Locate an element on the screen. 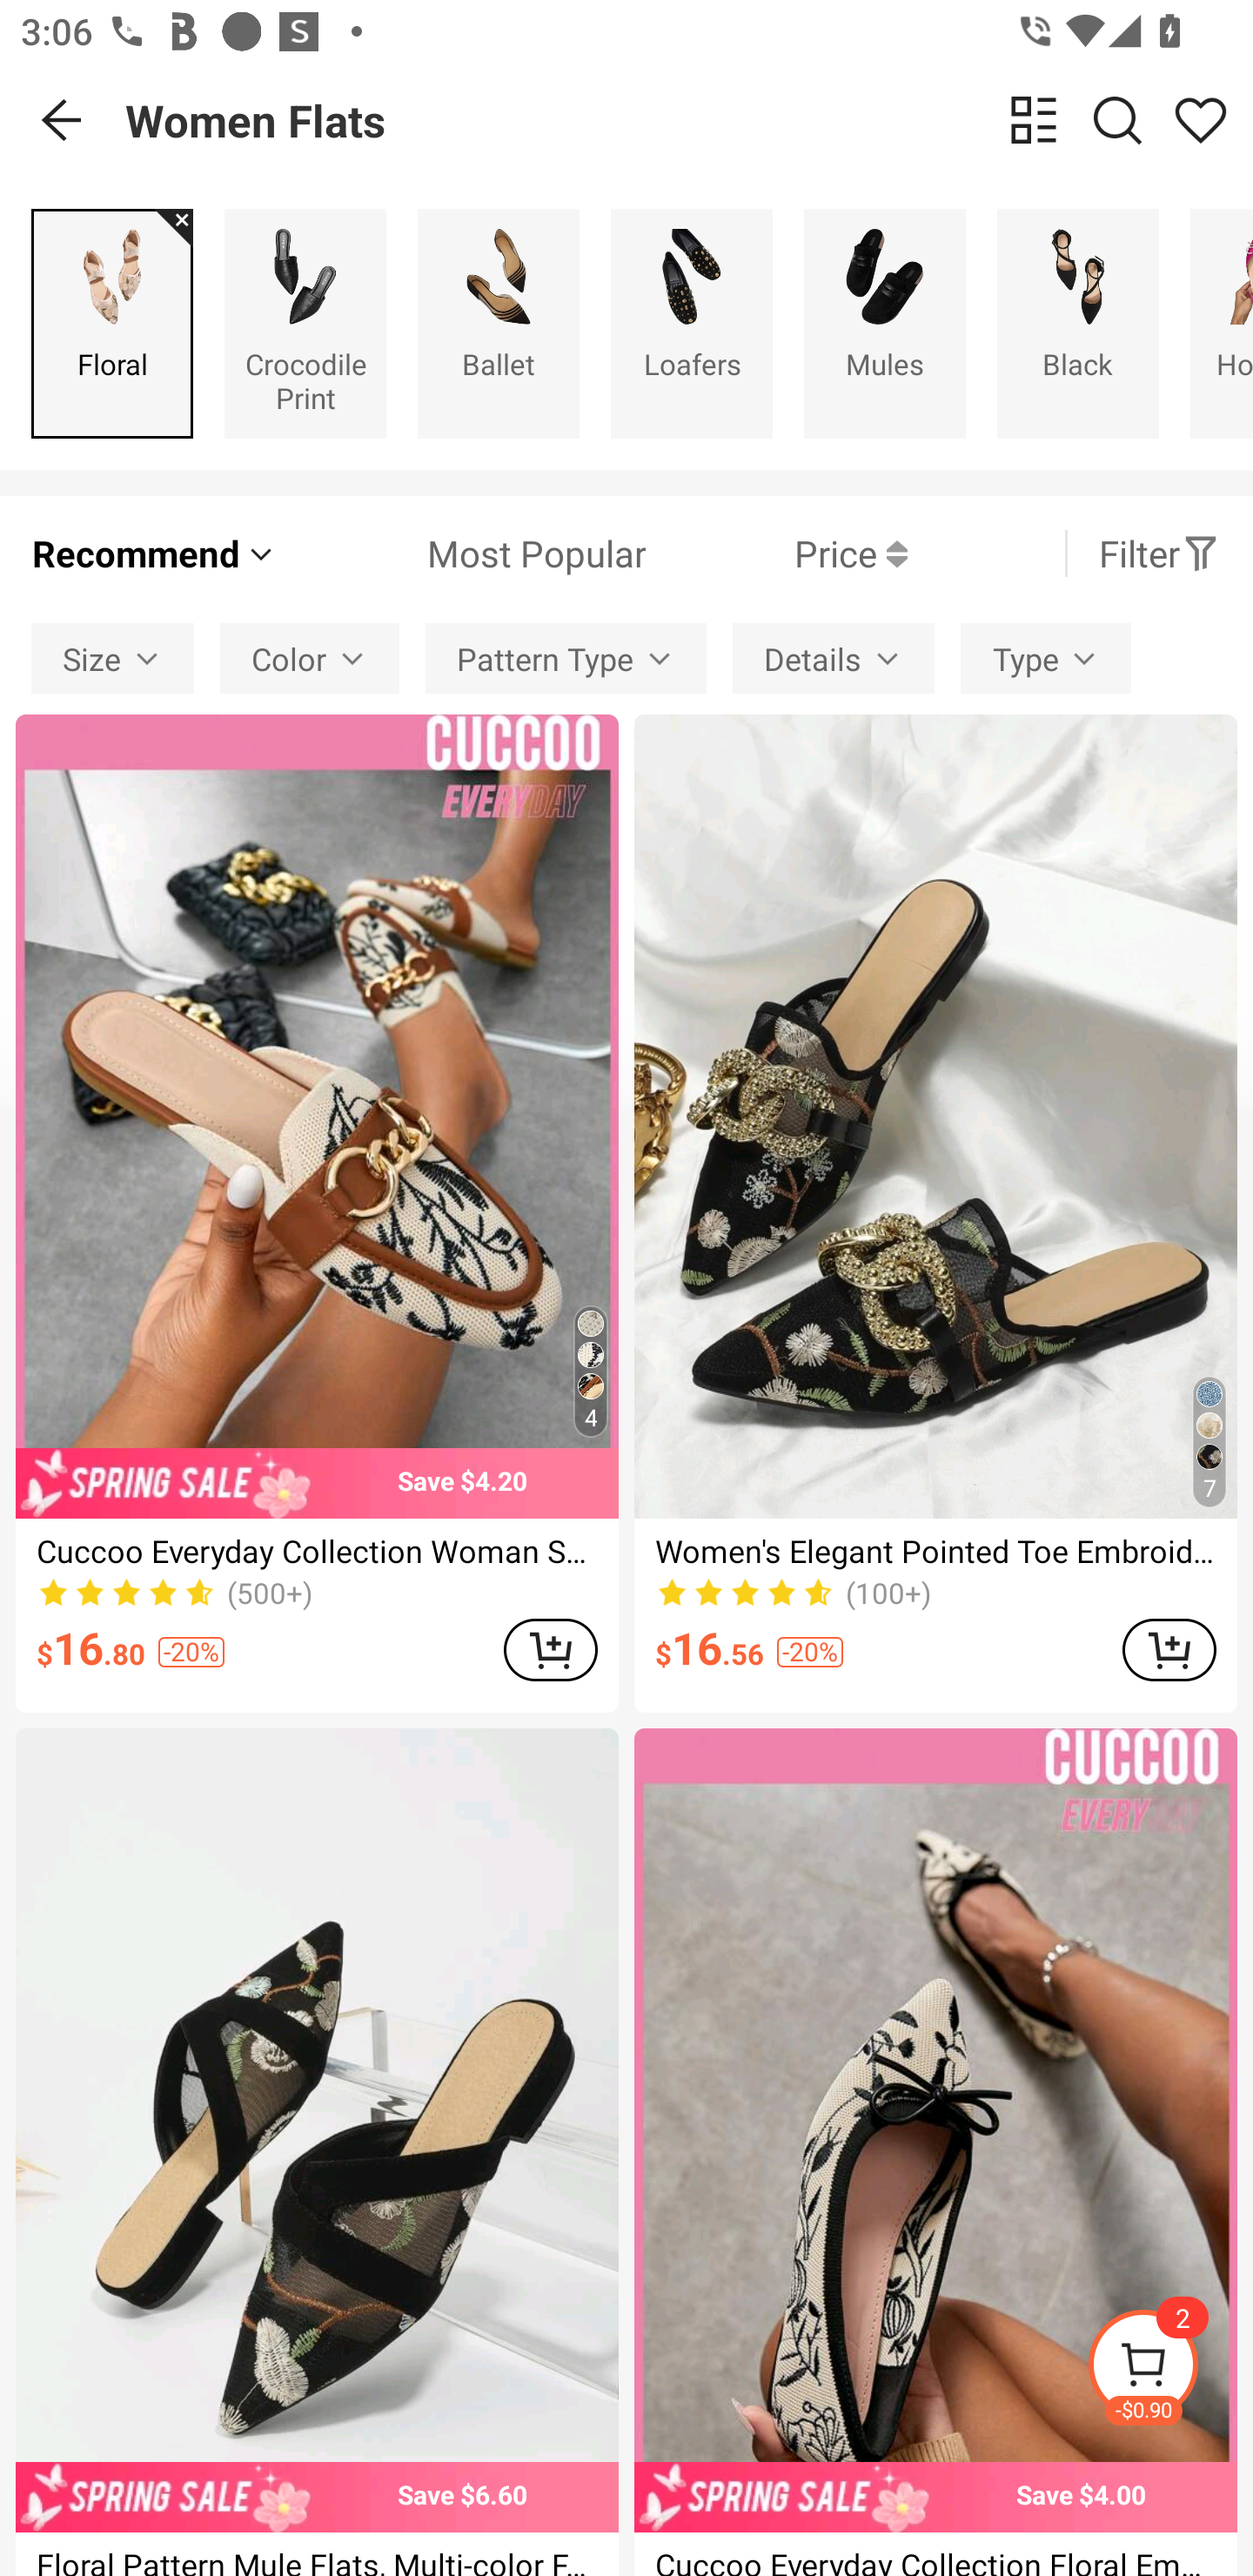 Image resolution: width=1253 pixels, height=2576 pixels. Black is located at coordinates (1078, 323).